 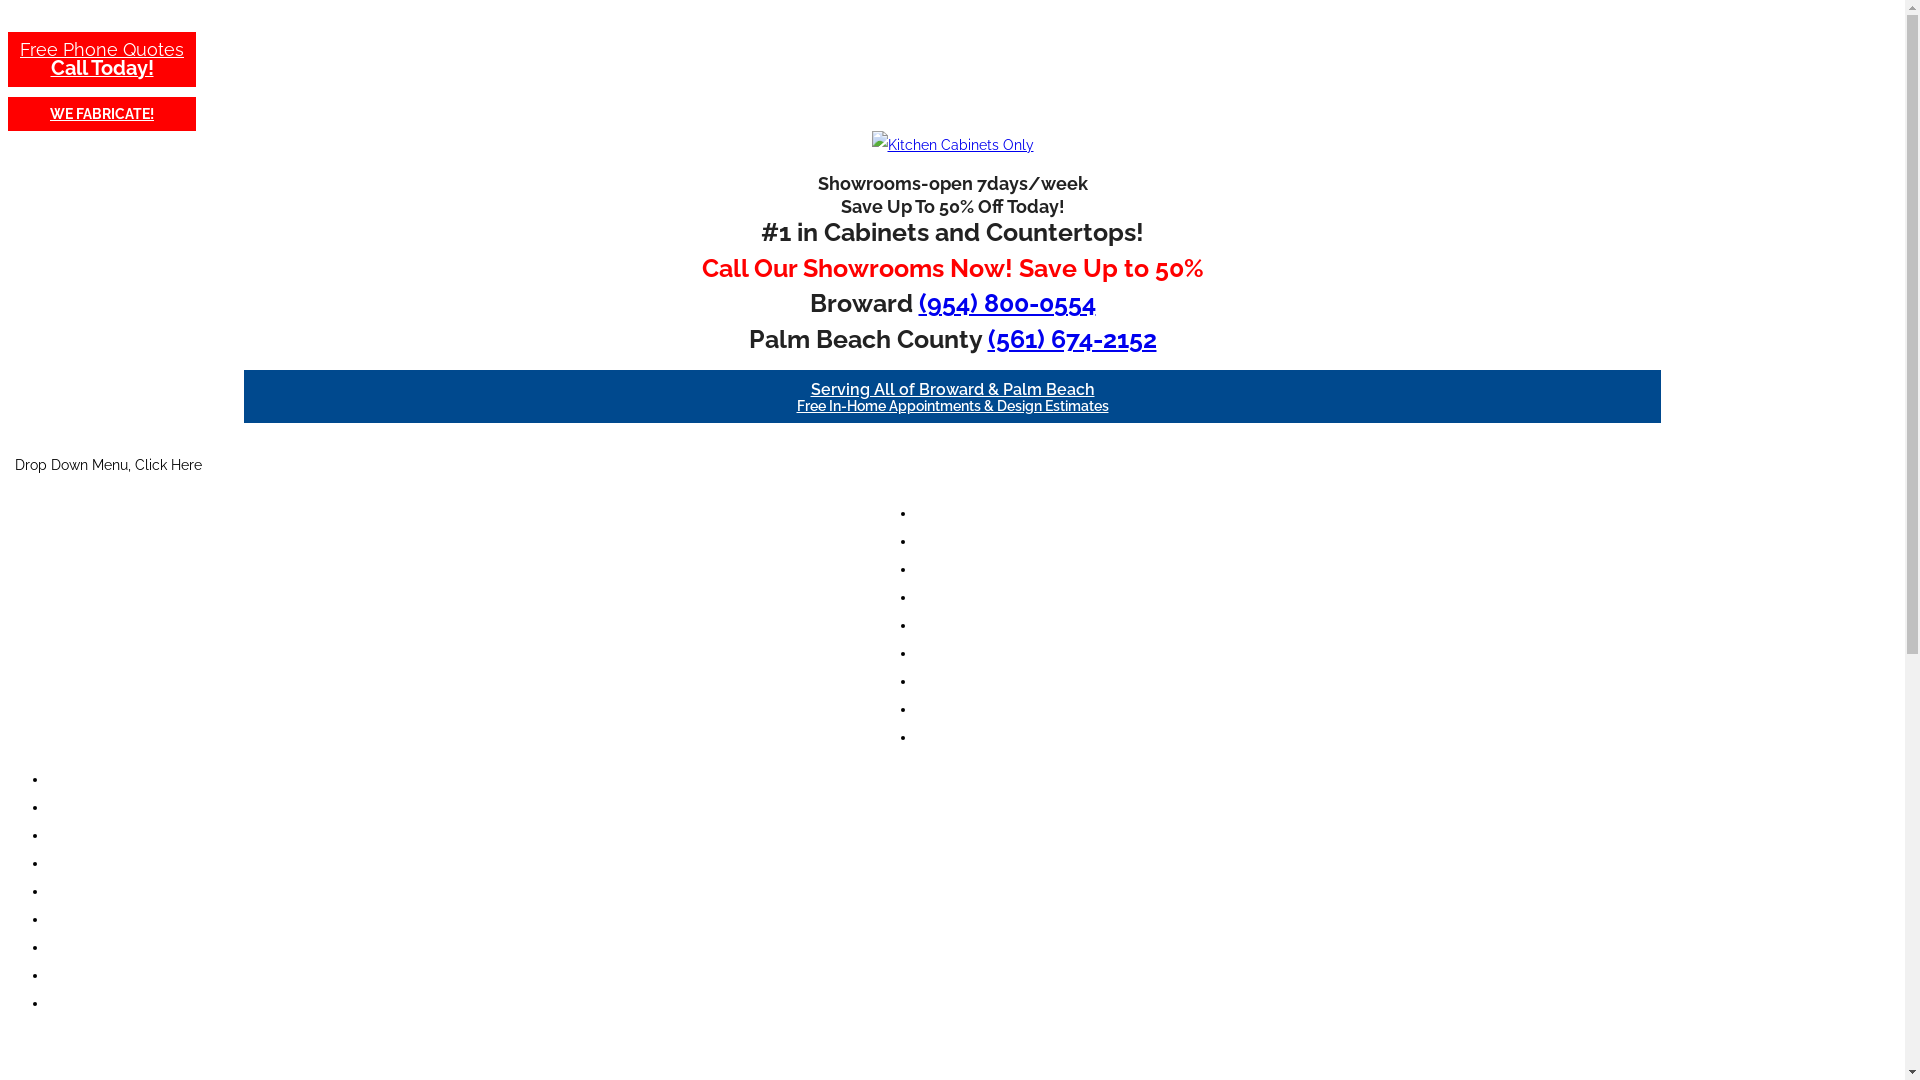 I want to click on Granite/Quartzite, so click(x=973, y=569).